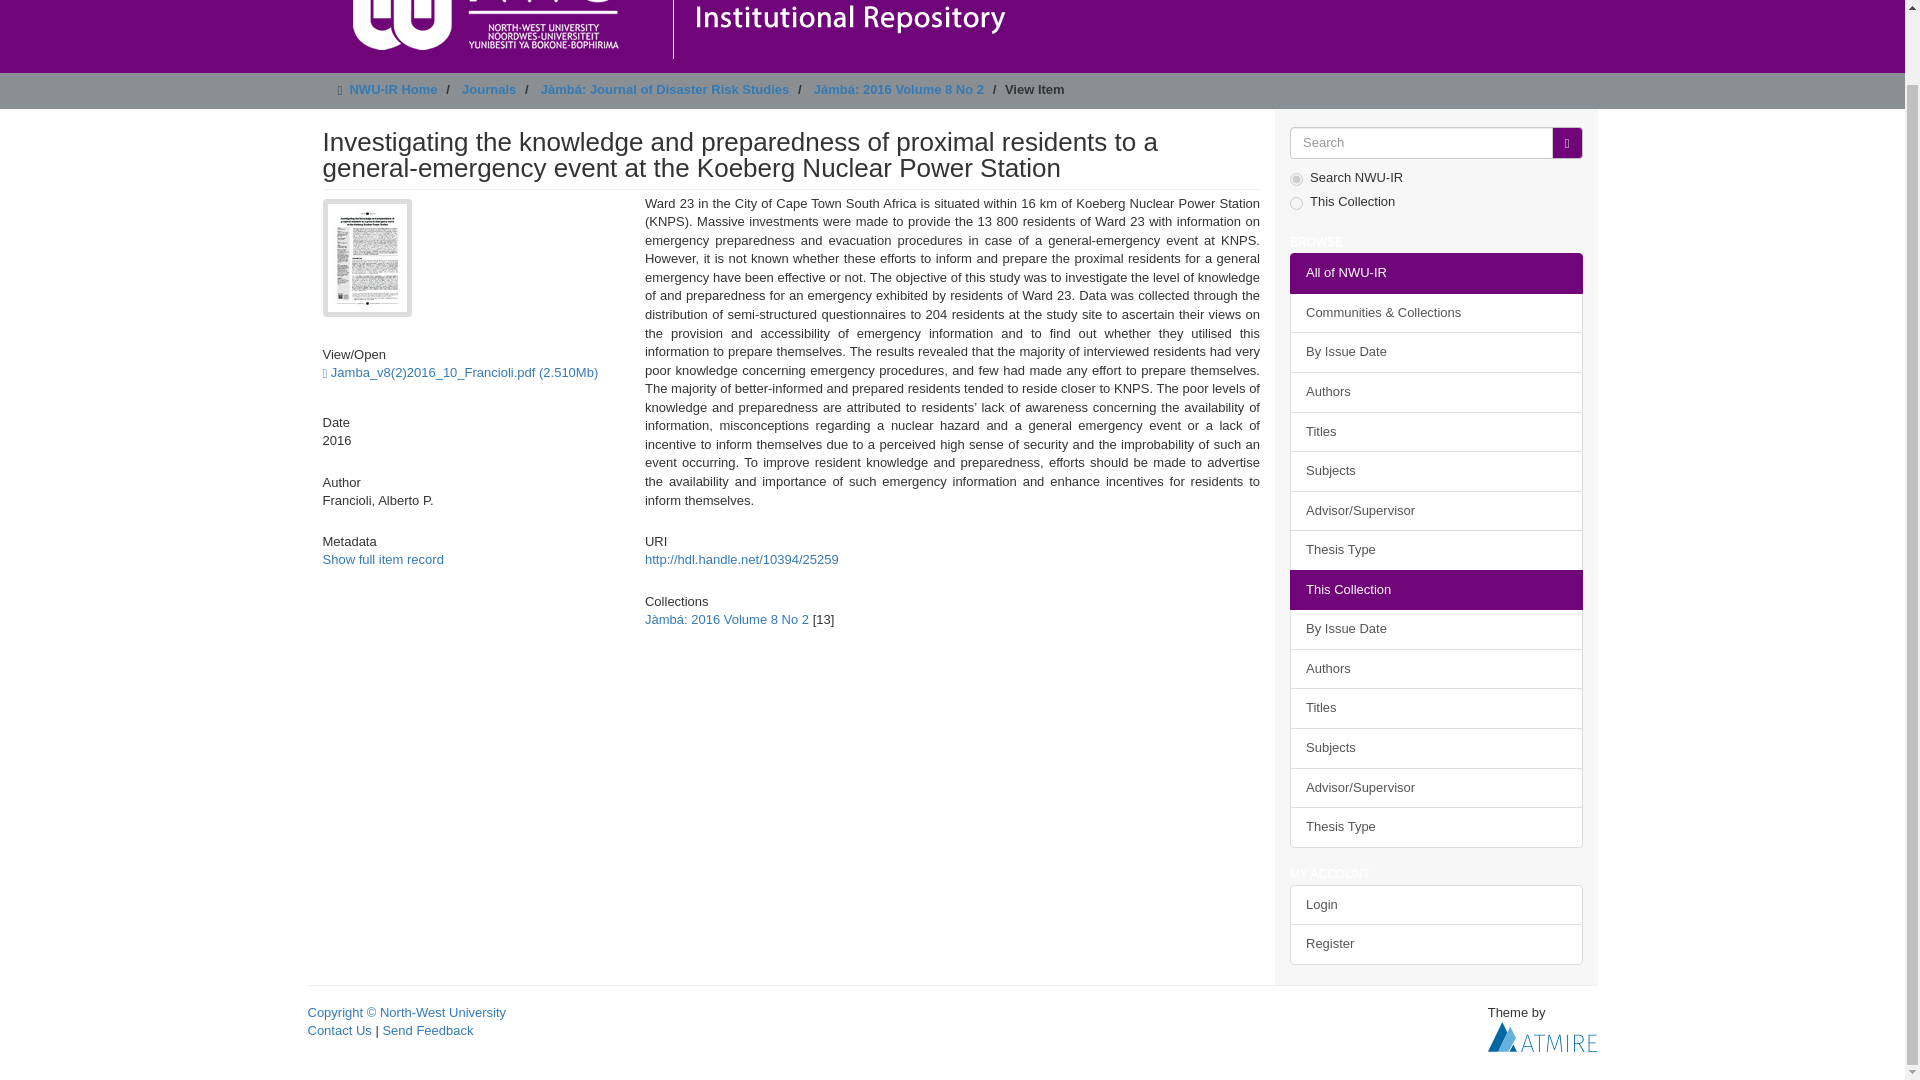 The height and width of the screenshot is (1080, 1920). What do you see at coordinates (1436, 550) in the screenshot?
I see `Thesis Type` at bounding box center [1436, 550].